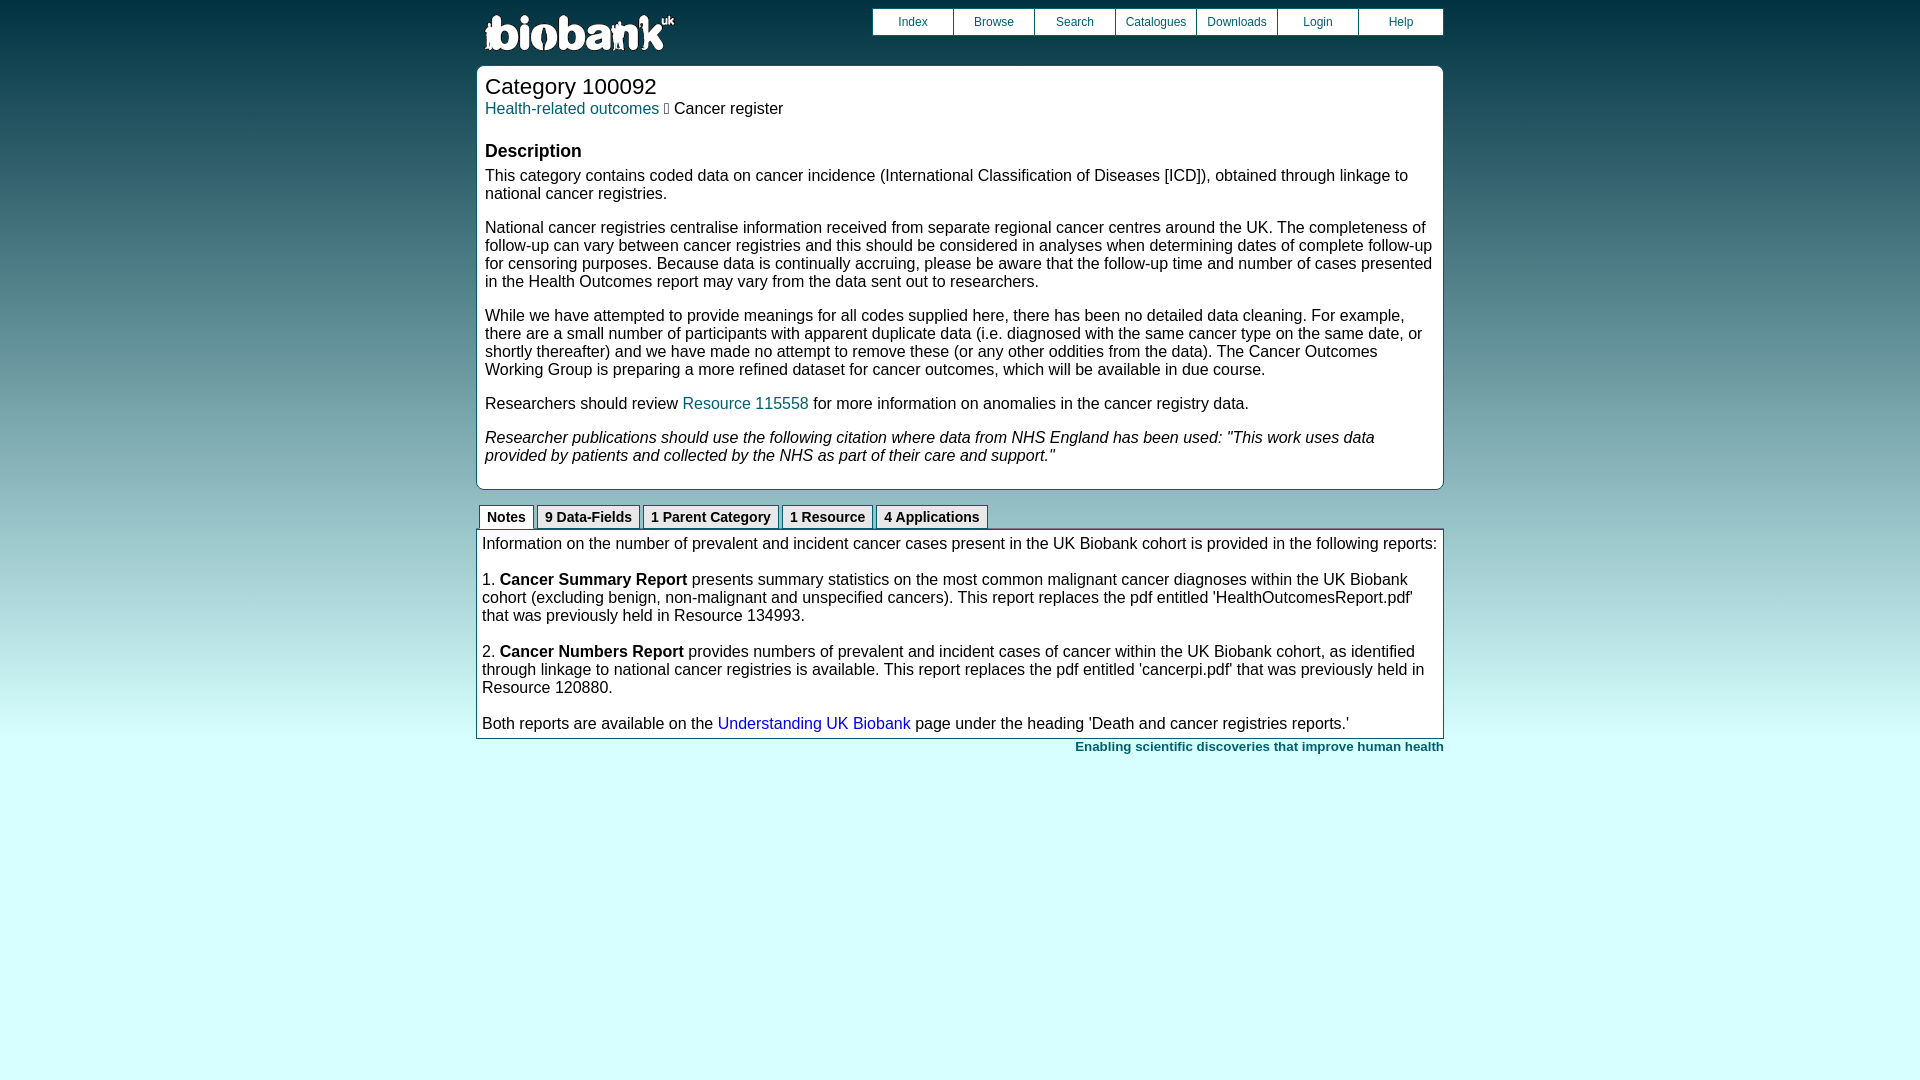 The height and width of the screenshot is (1080, 1920). I want to click on Browse, so click(994, 21).